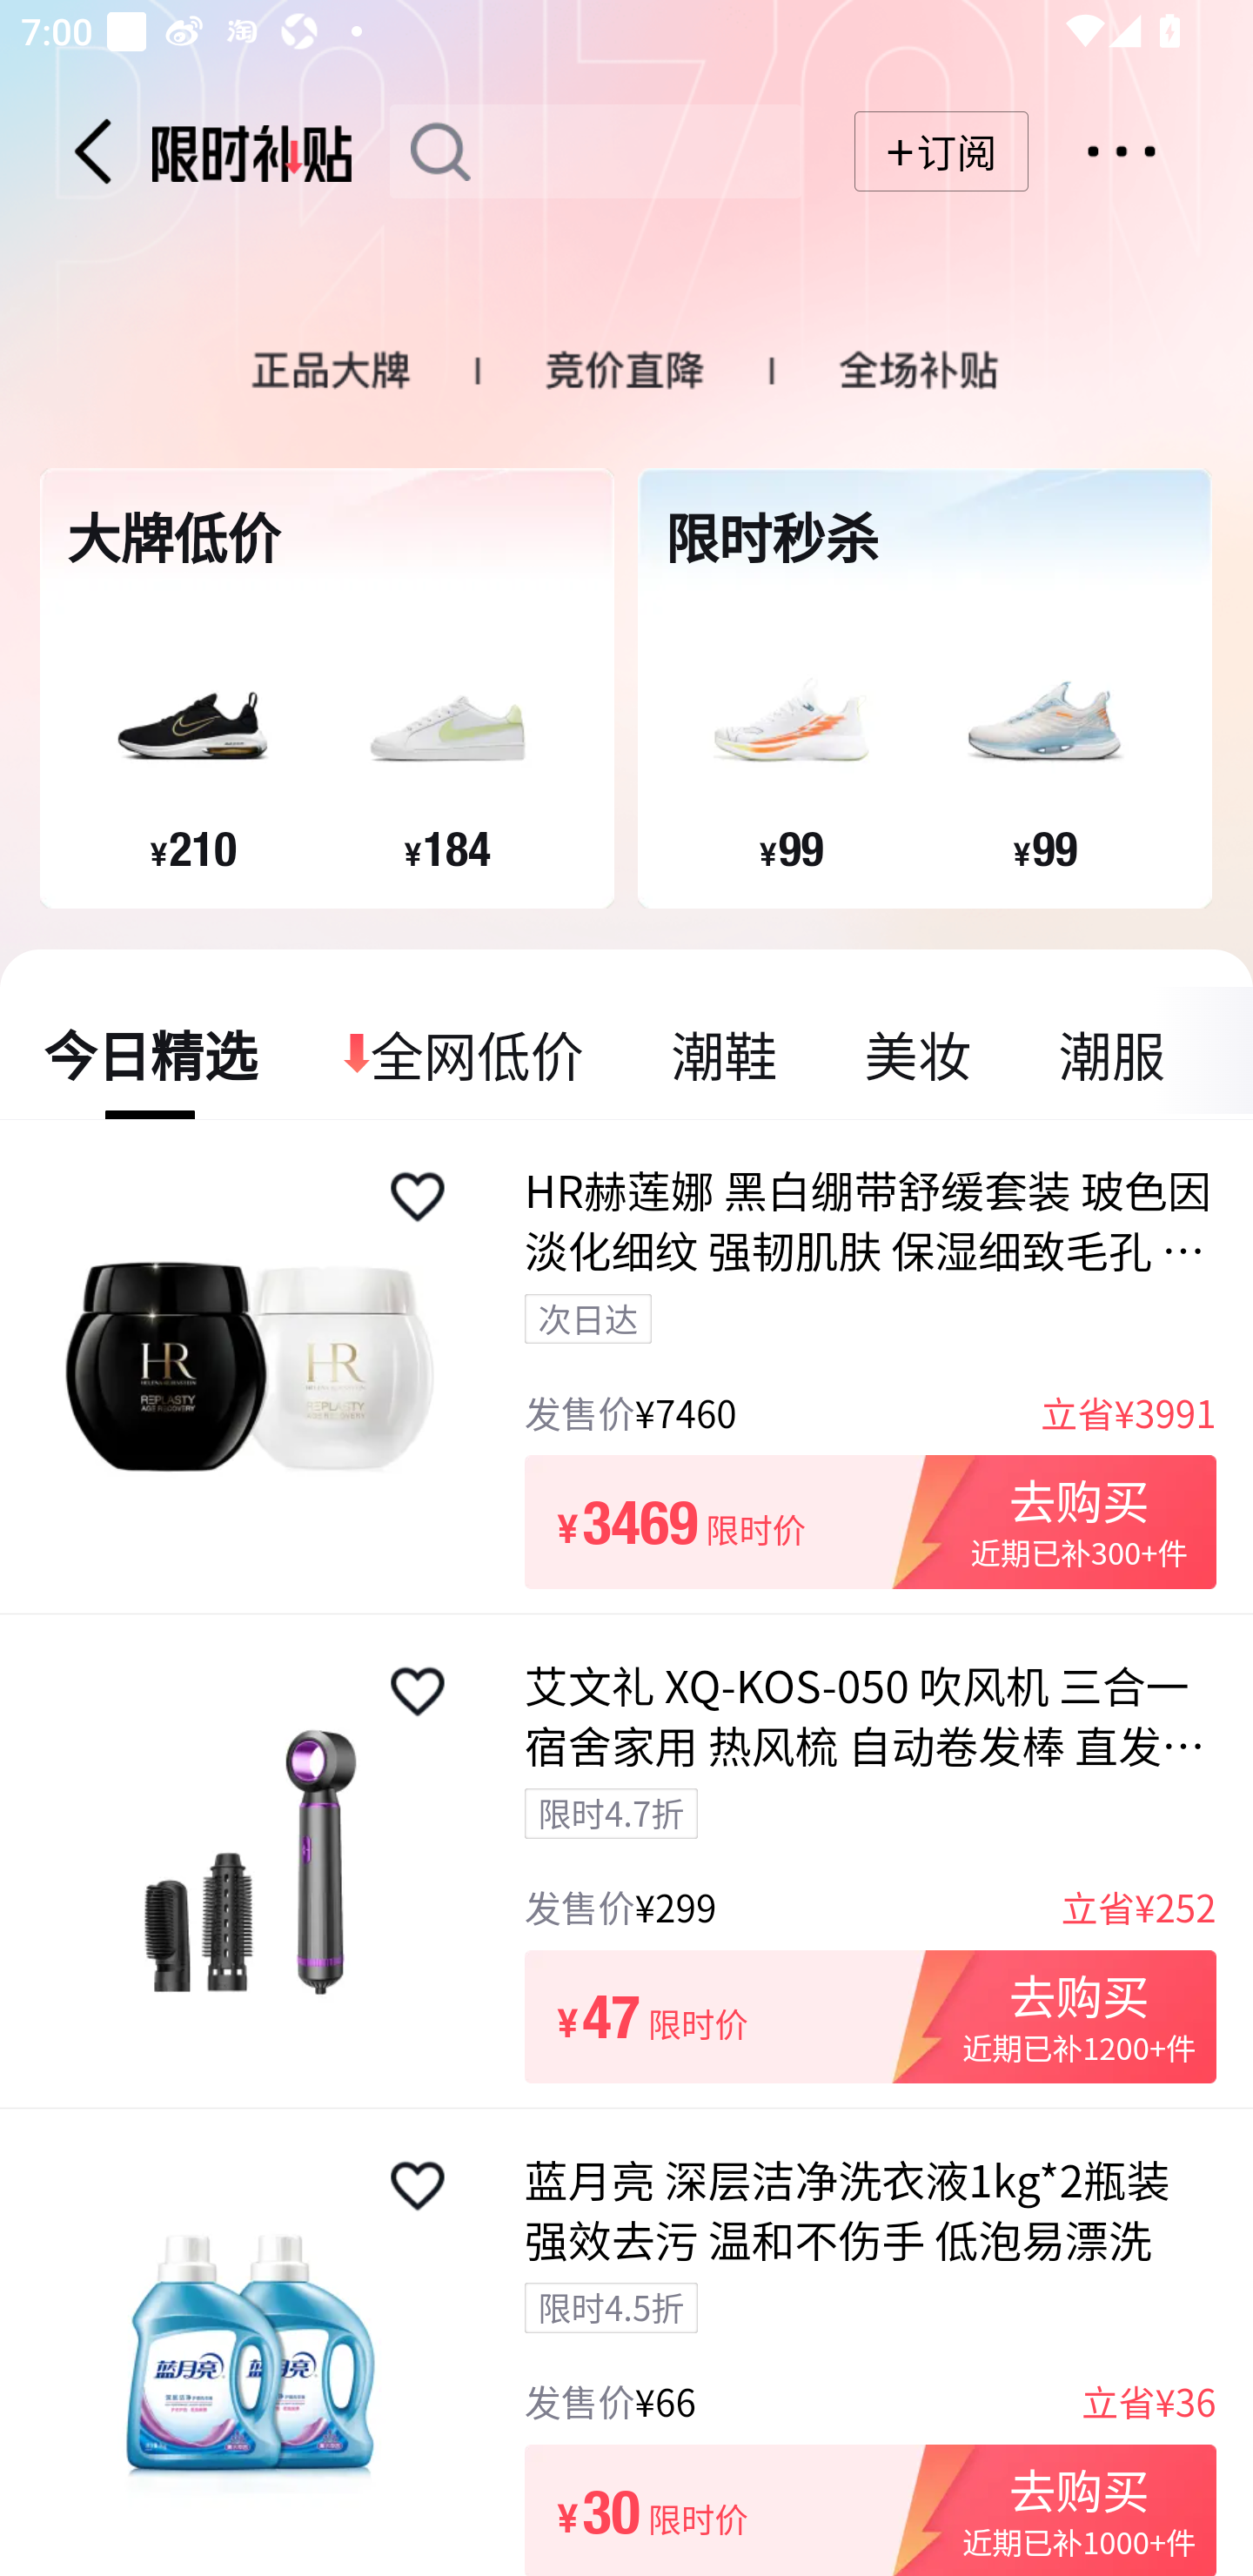 Image resolution: width=1253 pixels, height=2576 pixels. Describe the element at coordinates (447, 729) in the screenshot. I see `resize,w_152 ¥184` at that location.